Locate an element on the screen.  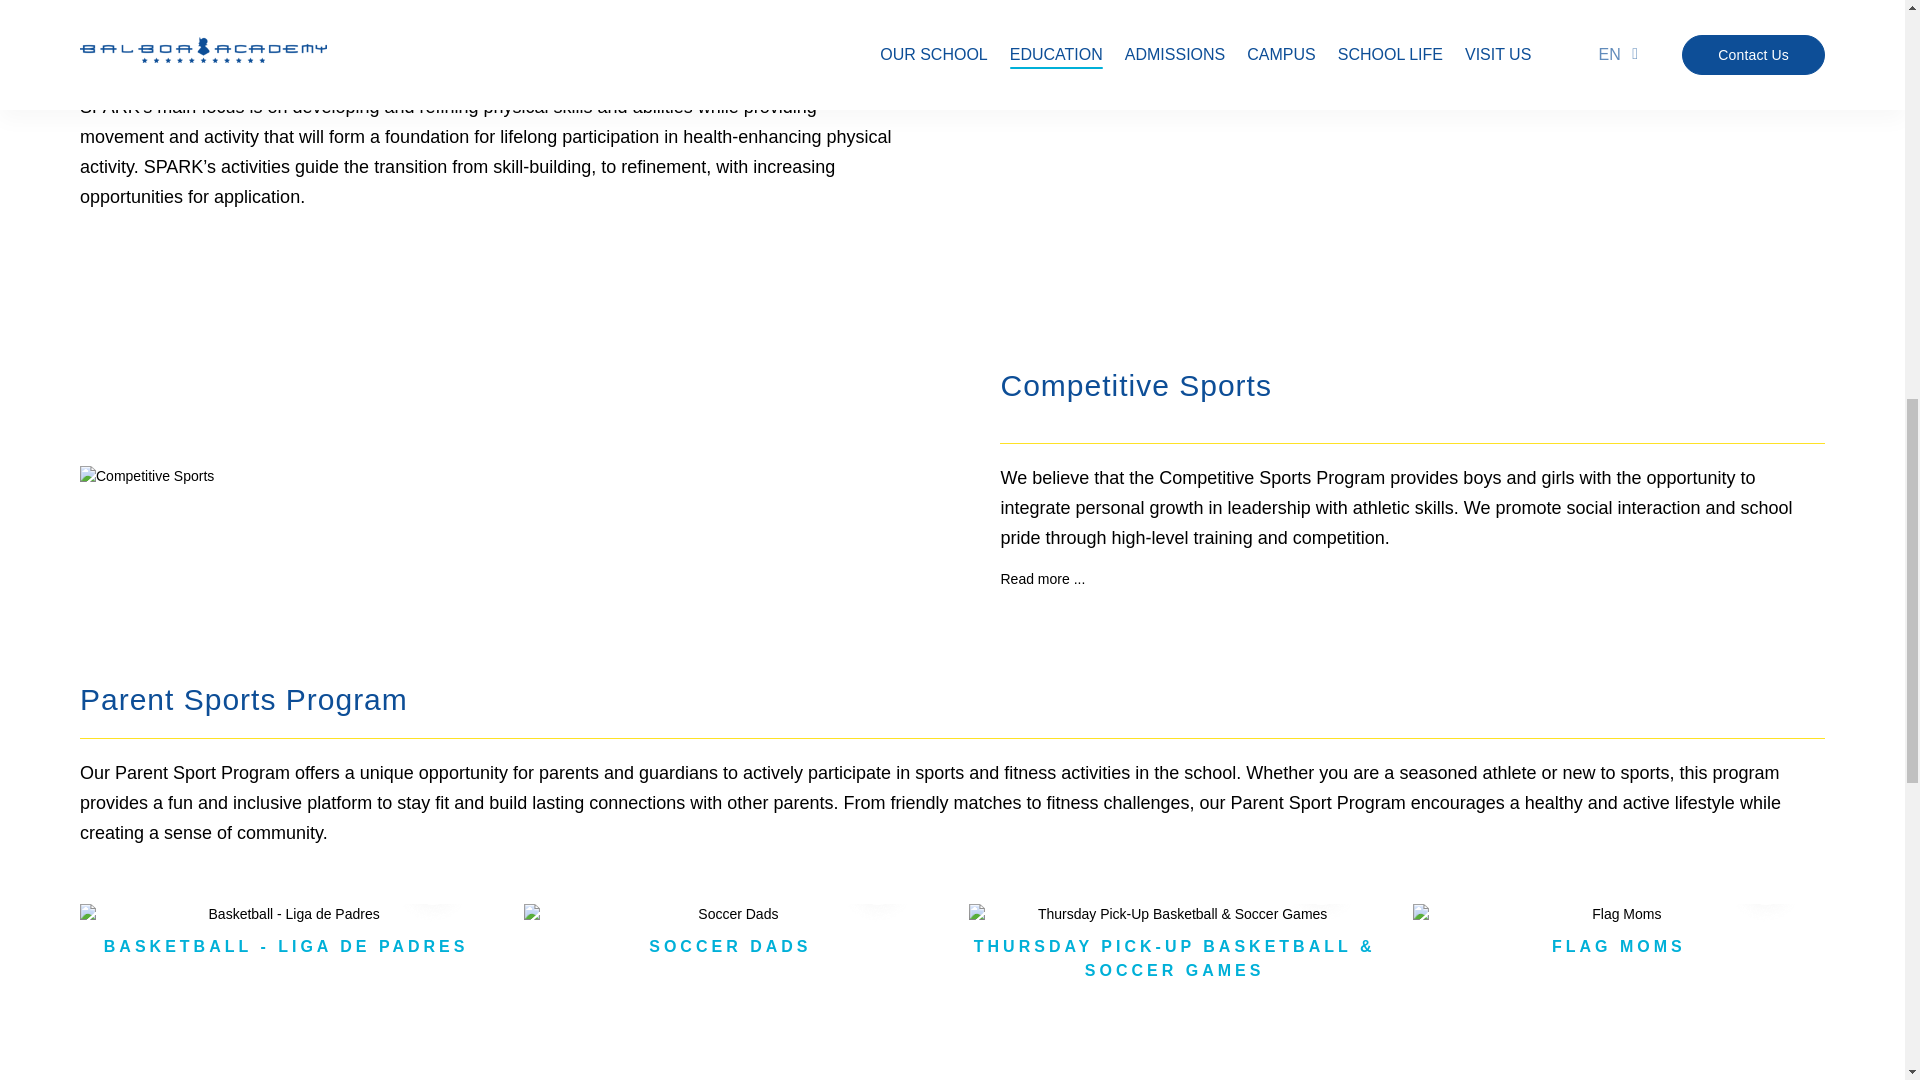
Competitive Sports is located at coordinates (434, 476).